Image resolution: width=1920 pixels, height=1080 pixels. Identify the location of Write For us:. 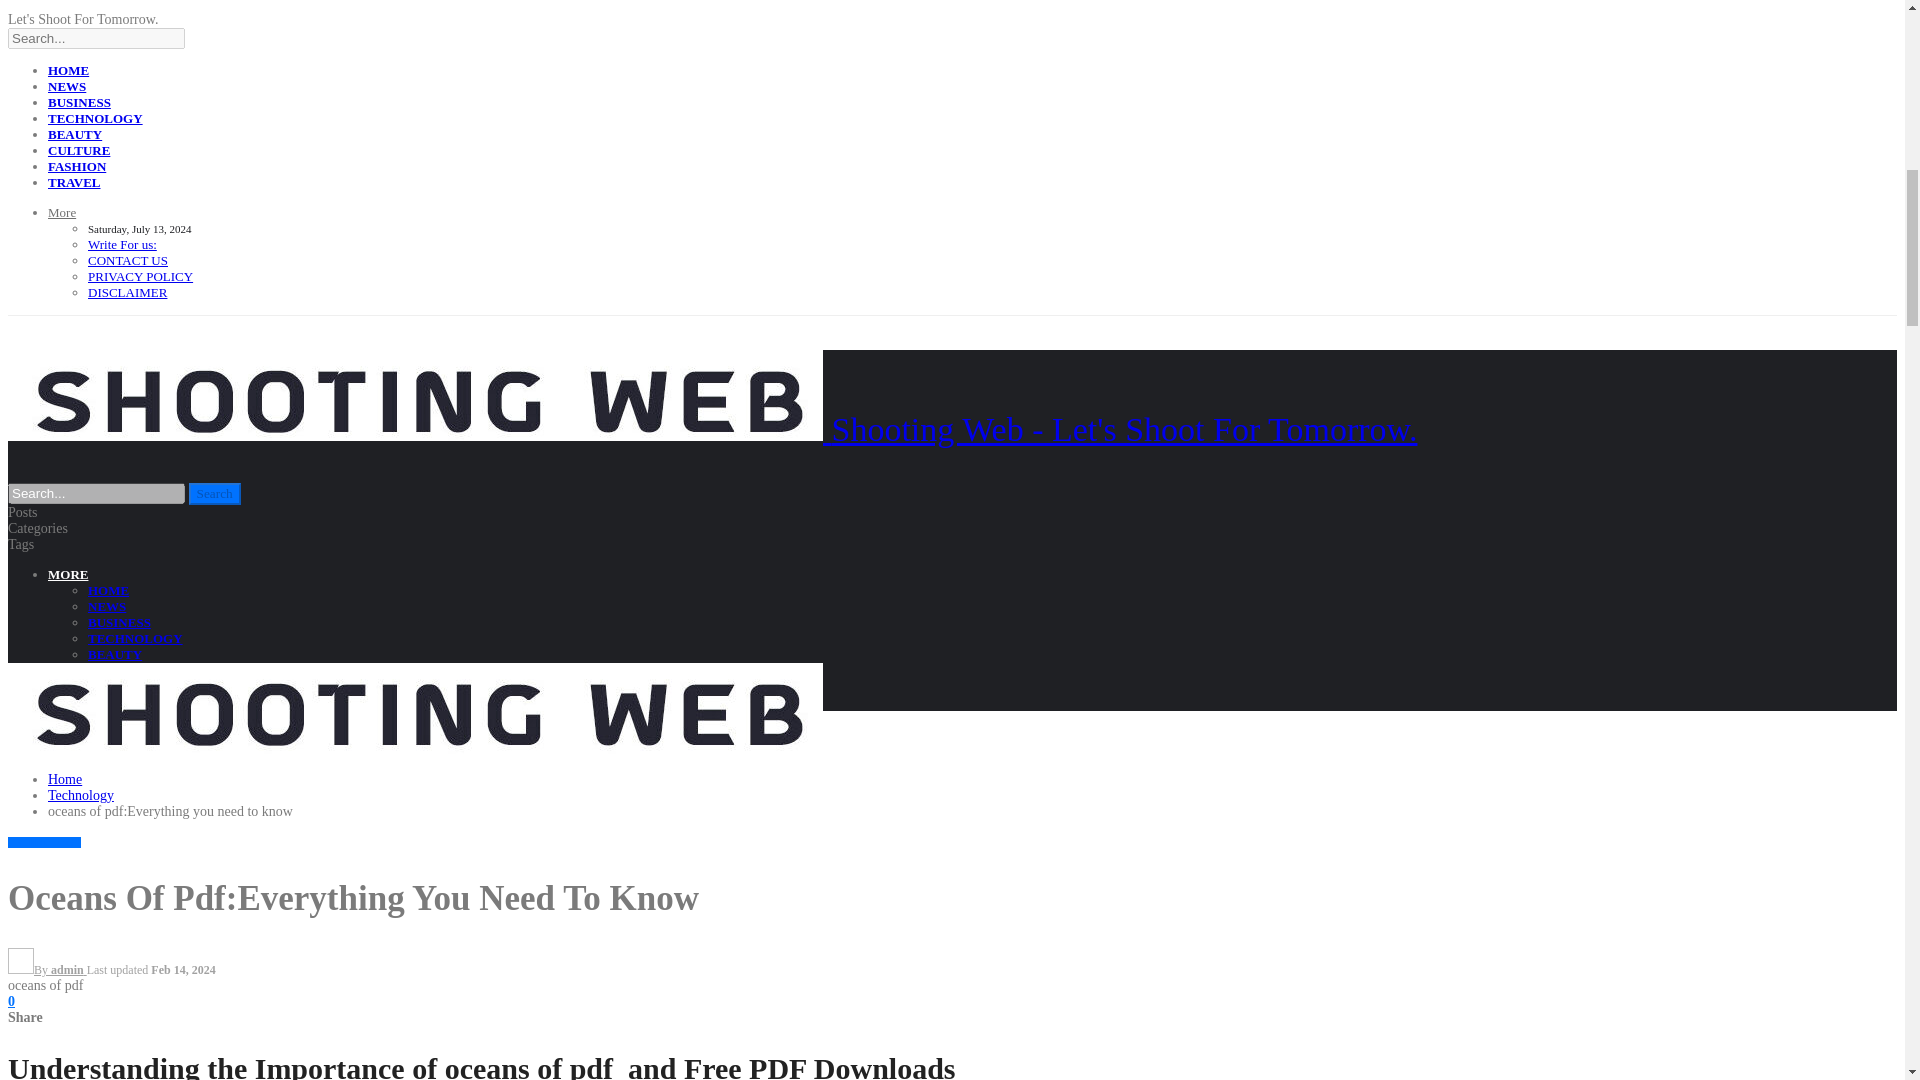
(122, 244).